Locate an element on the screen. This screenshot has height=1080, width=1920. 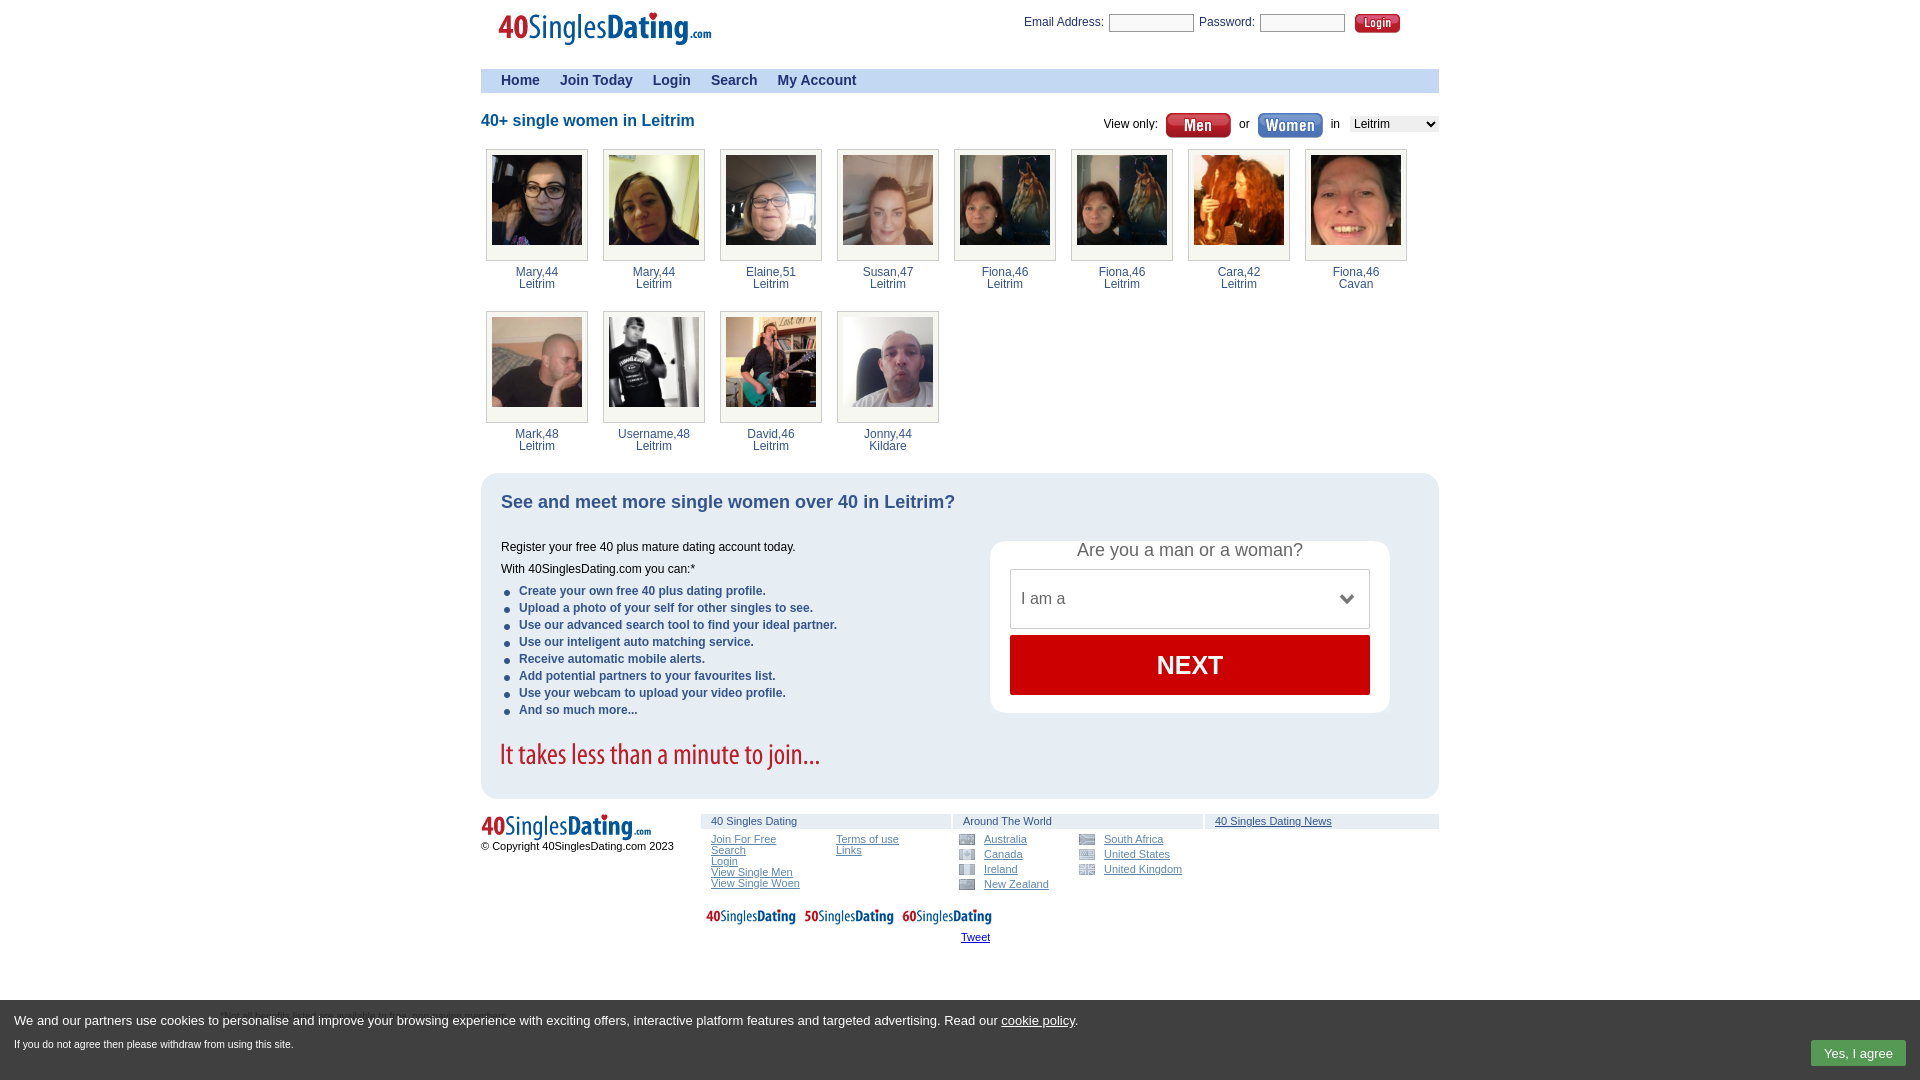
Ireland is located at coordinates (1011, 870).